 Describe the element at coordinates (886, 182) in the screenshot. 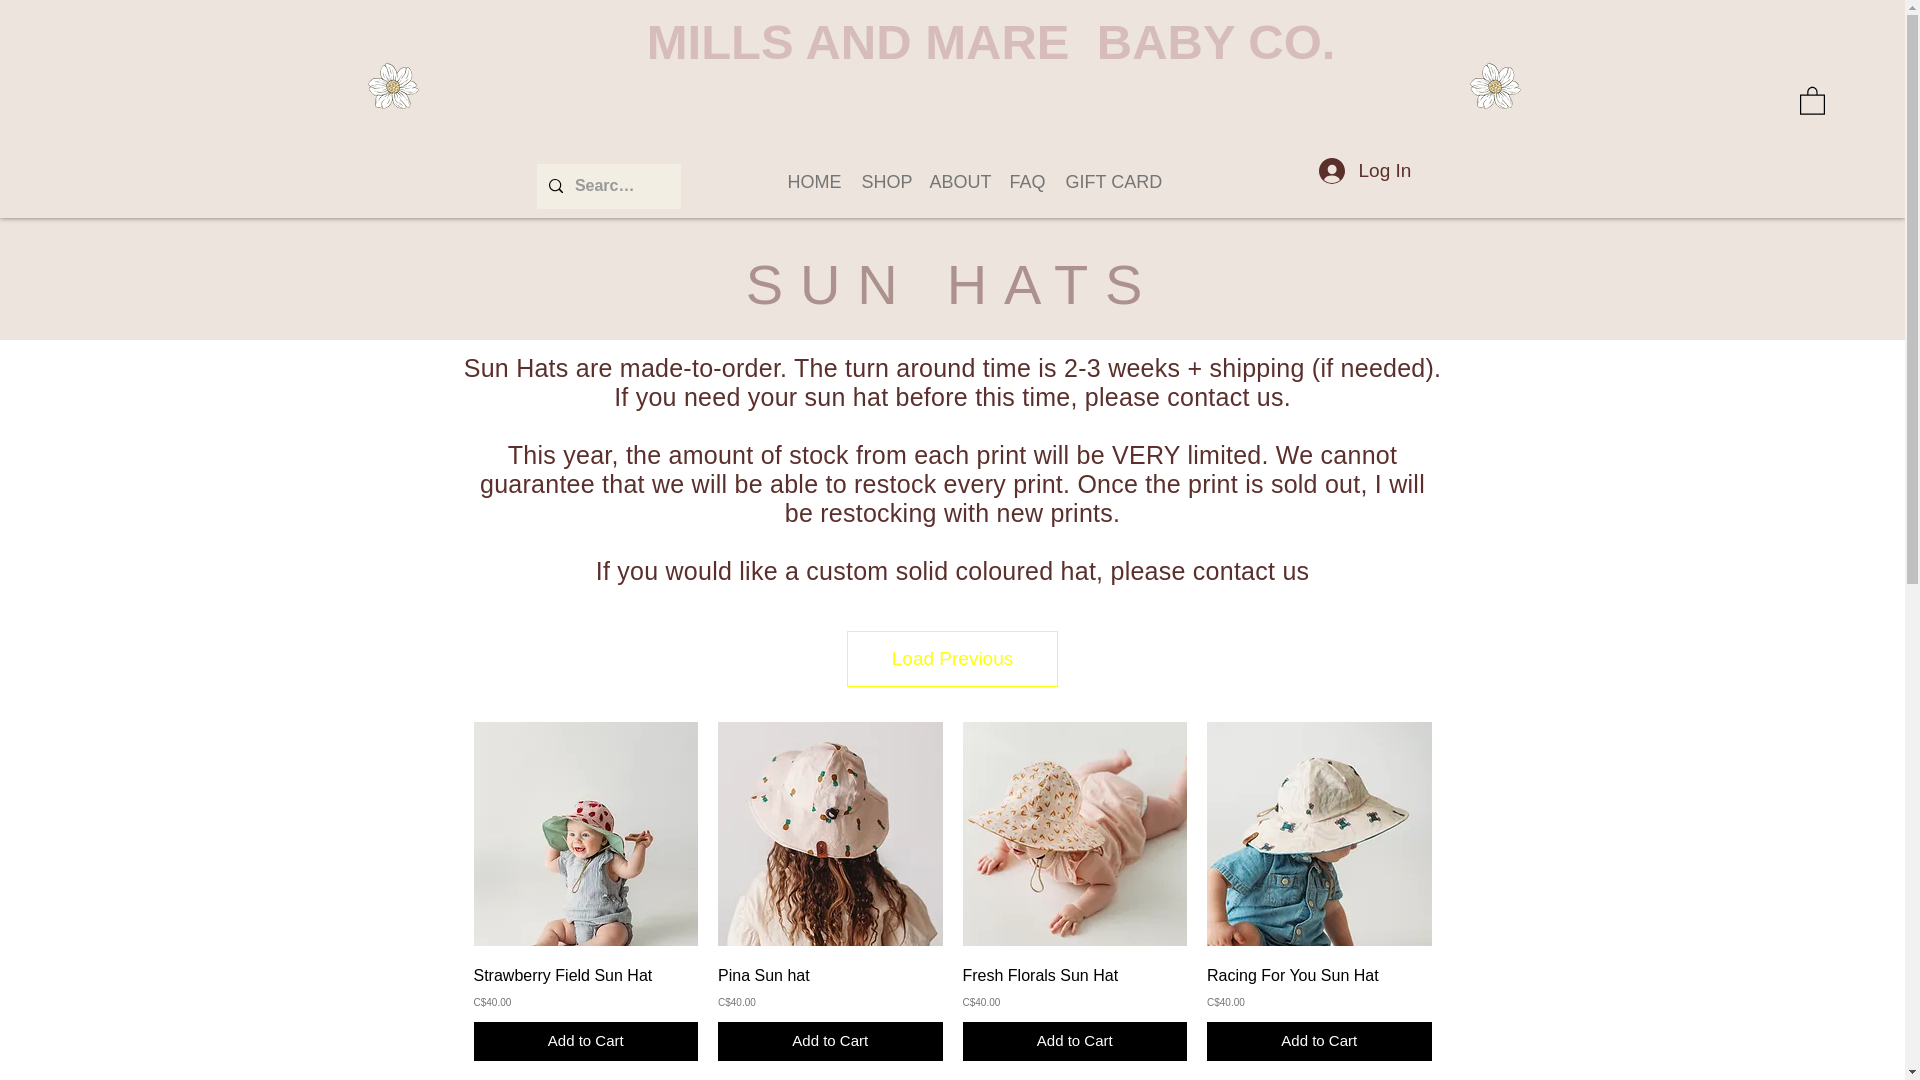

I see `SHOP` at that location.